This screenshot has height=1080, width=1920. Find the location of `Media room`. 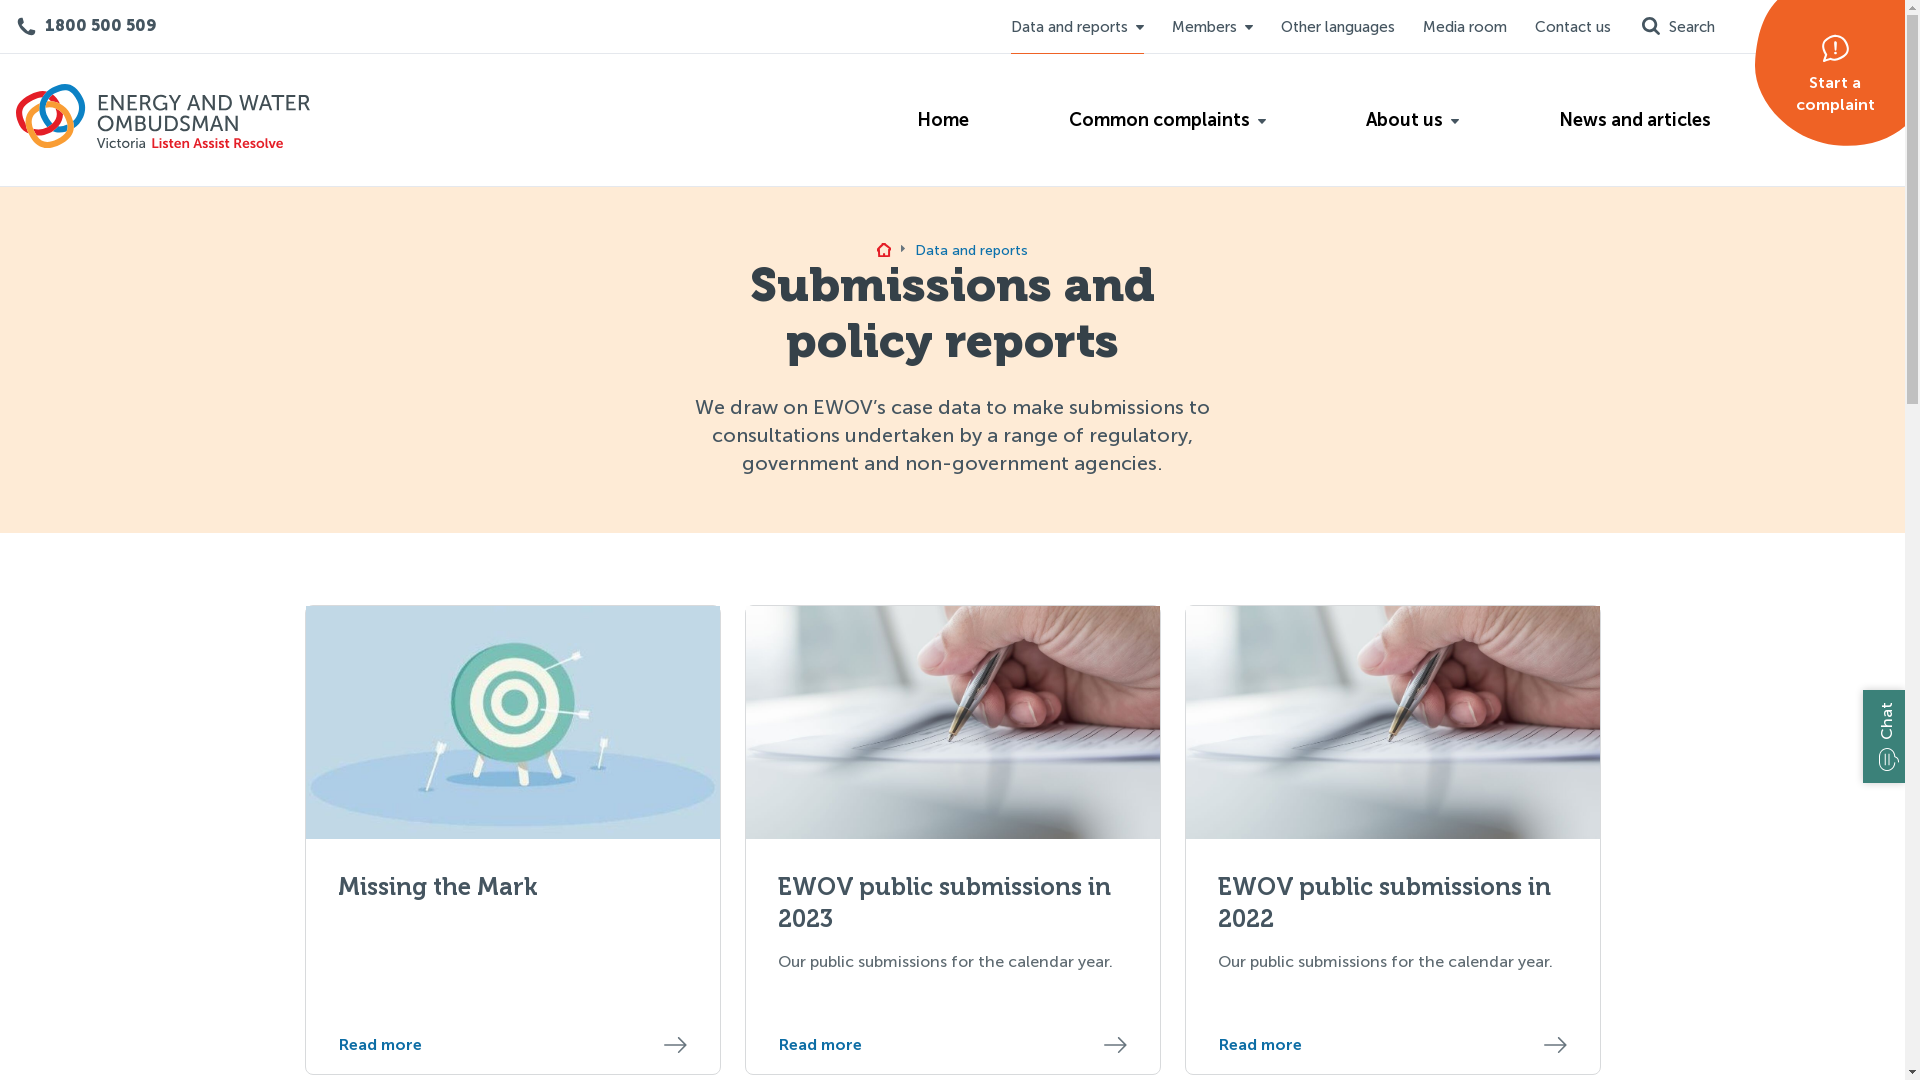

Media room is located at coordinates (1465, 28).